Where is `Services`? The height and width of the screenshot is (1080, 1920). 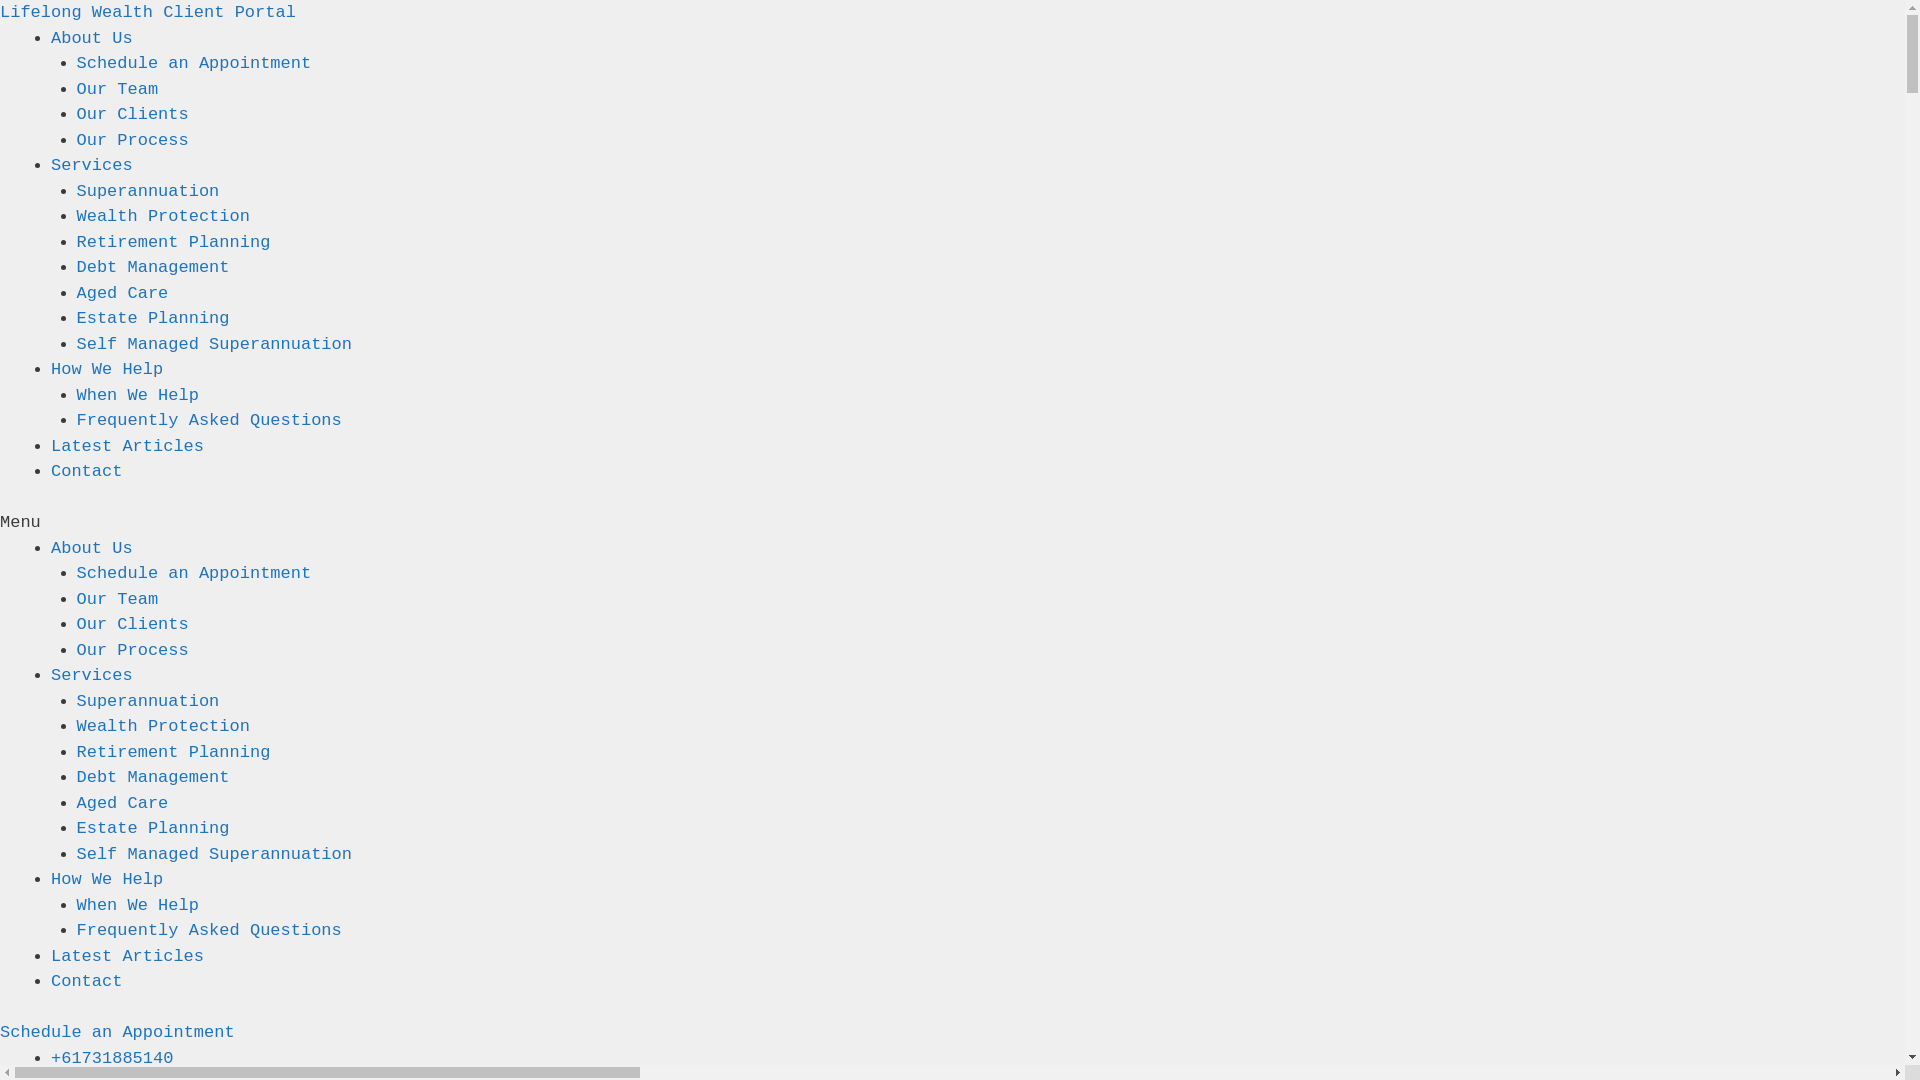 Services is located at coordinates (92, 676).